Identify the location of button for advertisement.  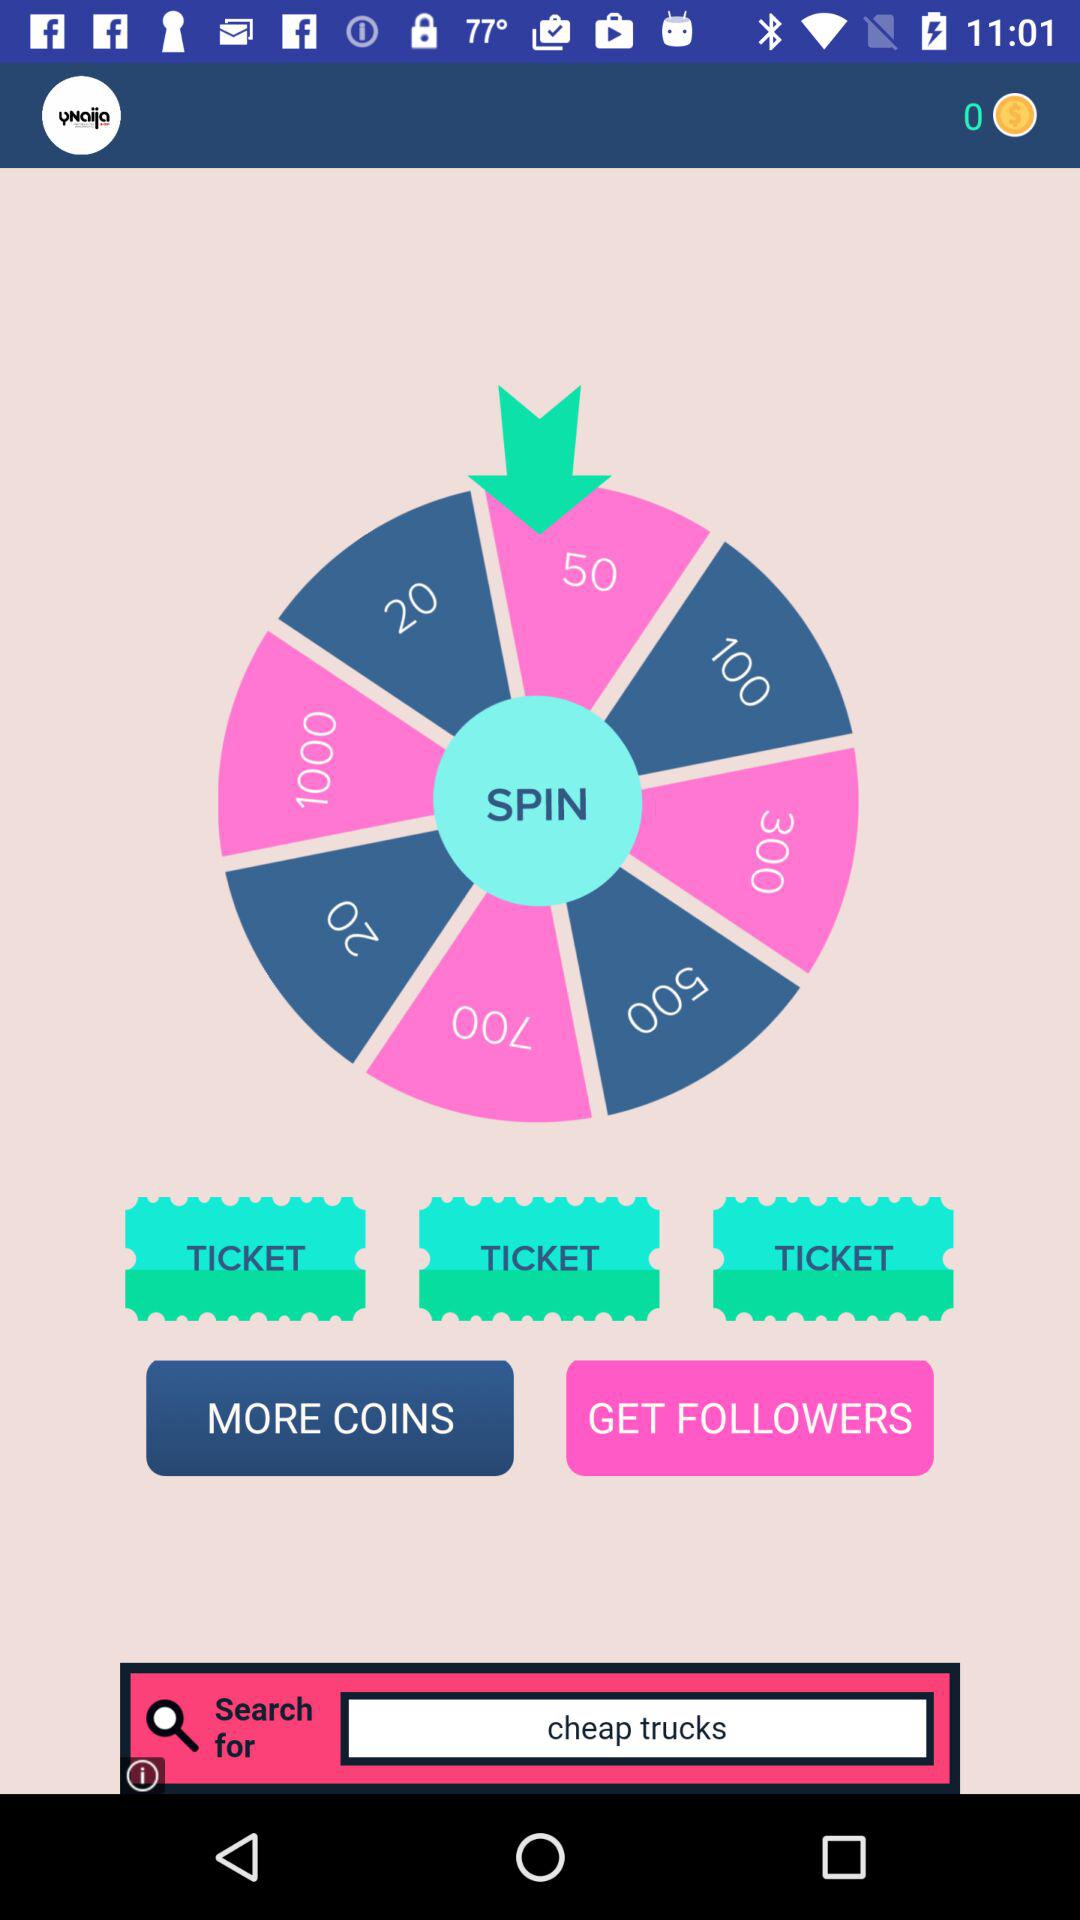
(540, 1728).